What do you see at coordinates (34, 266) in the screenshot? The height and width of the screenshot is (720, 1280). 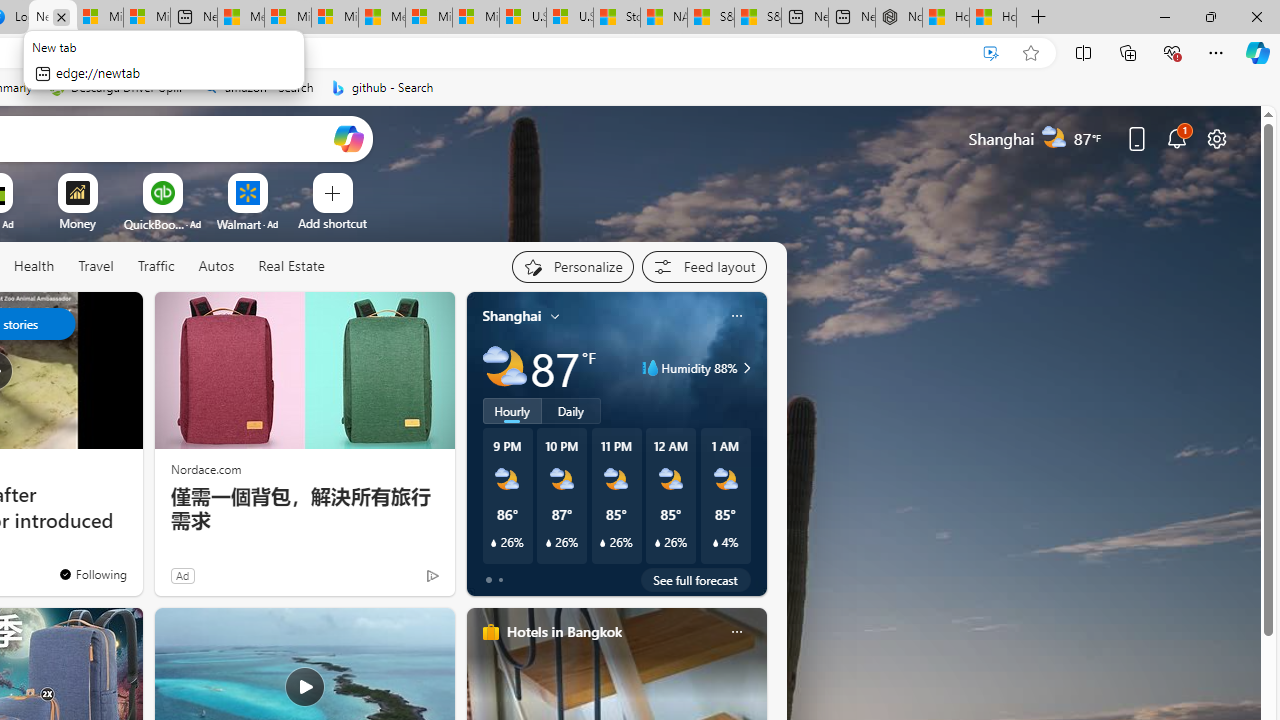 I see `Health` at bounding box center [34, 266].